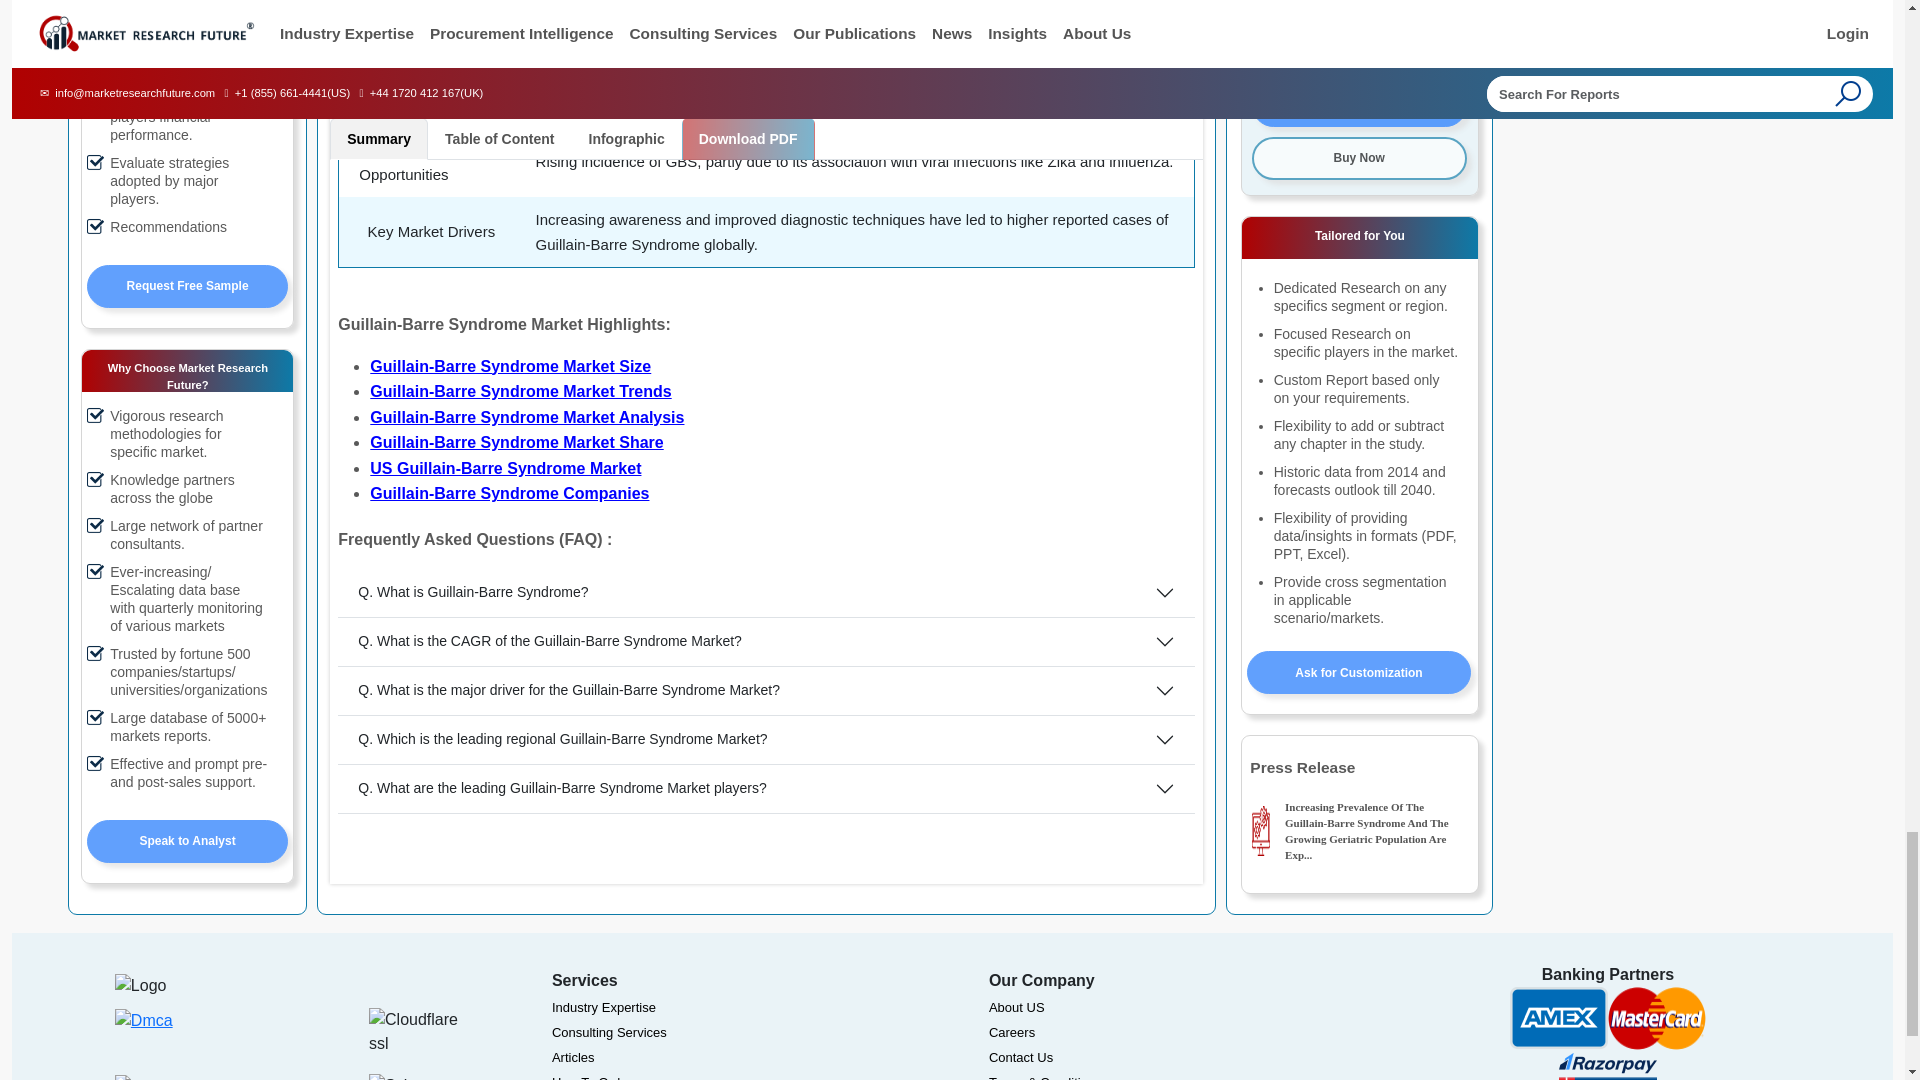 The image size is (1920, 1080). What do you see at coordinates (170, 1076) in the screenshot?
I see `How PayPal Works` at bounding box center [170, 1076].